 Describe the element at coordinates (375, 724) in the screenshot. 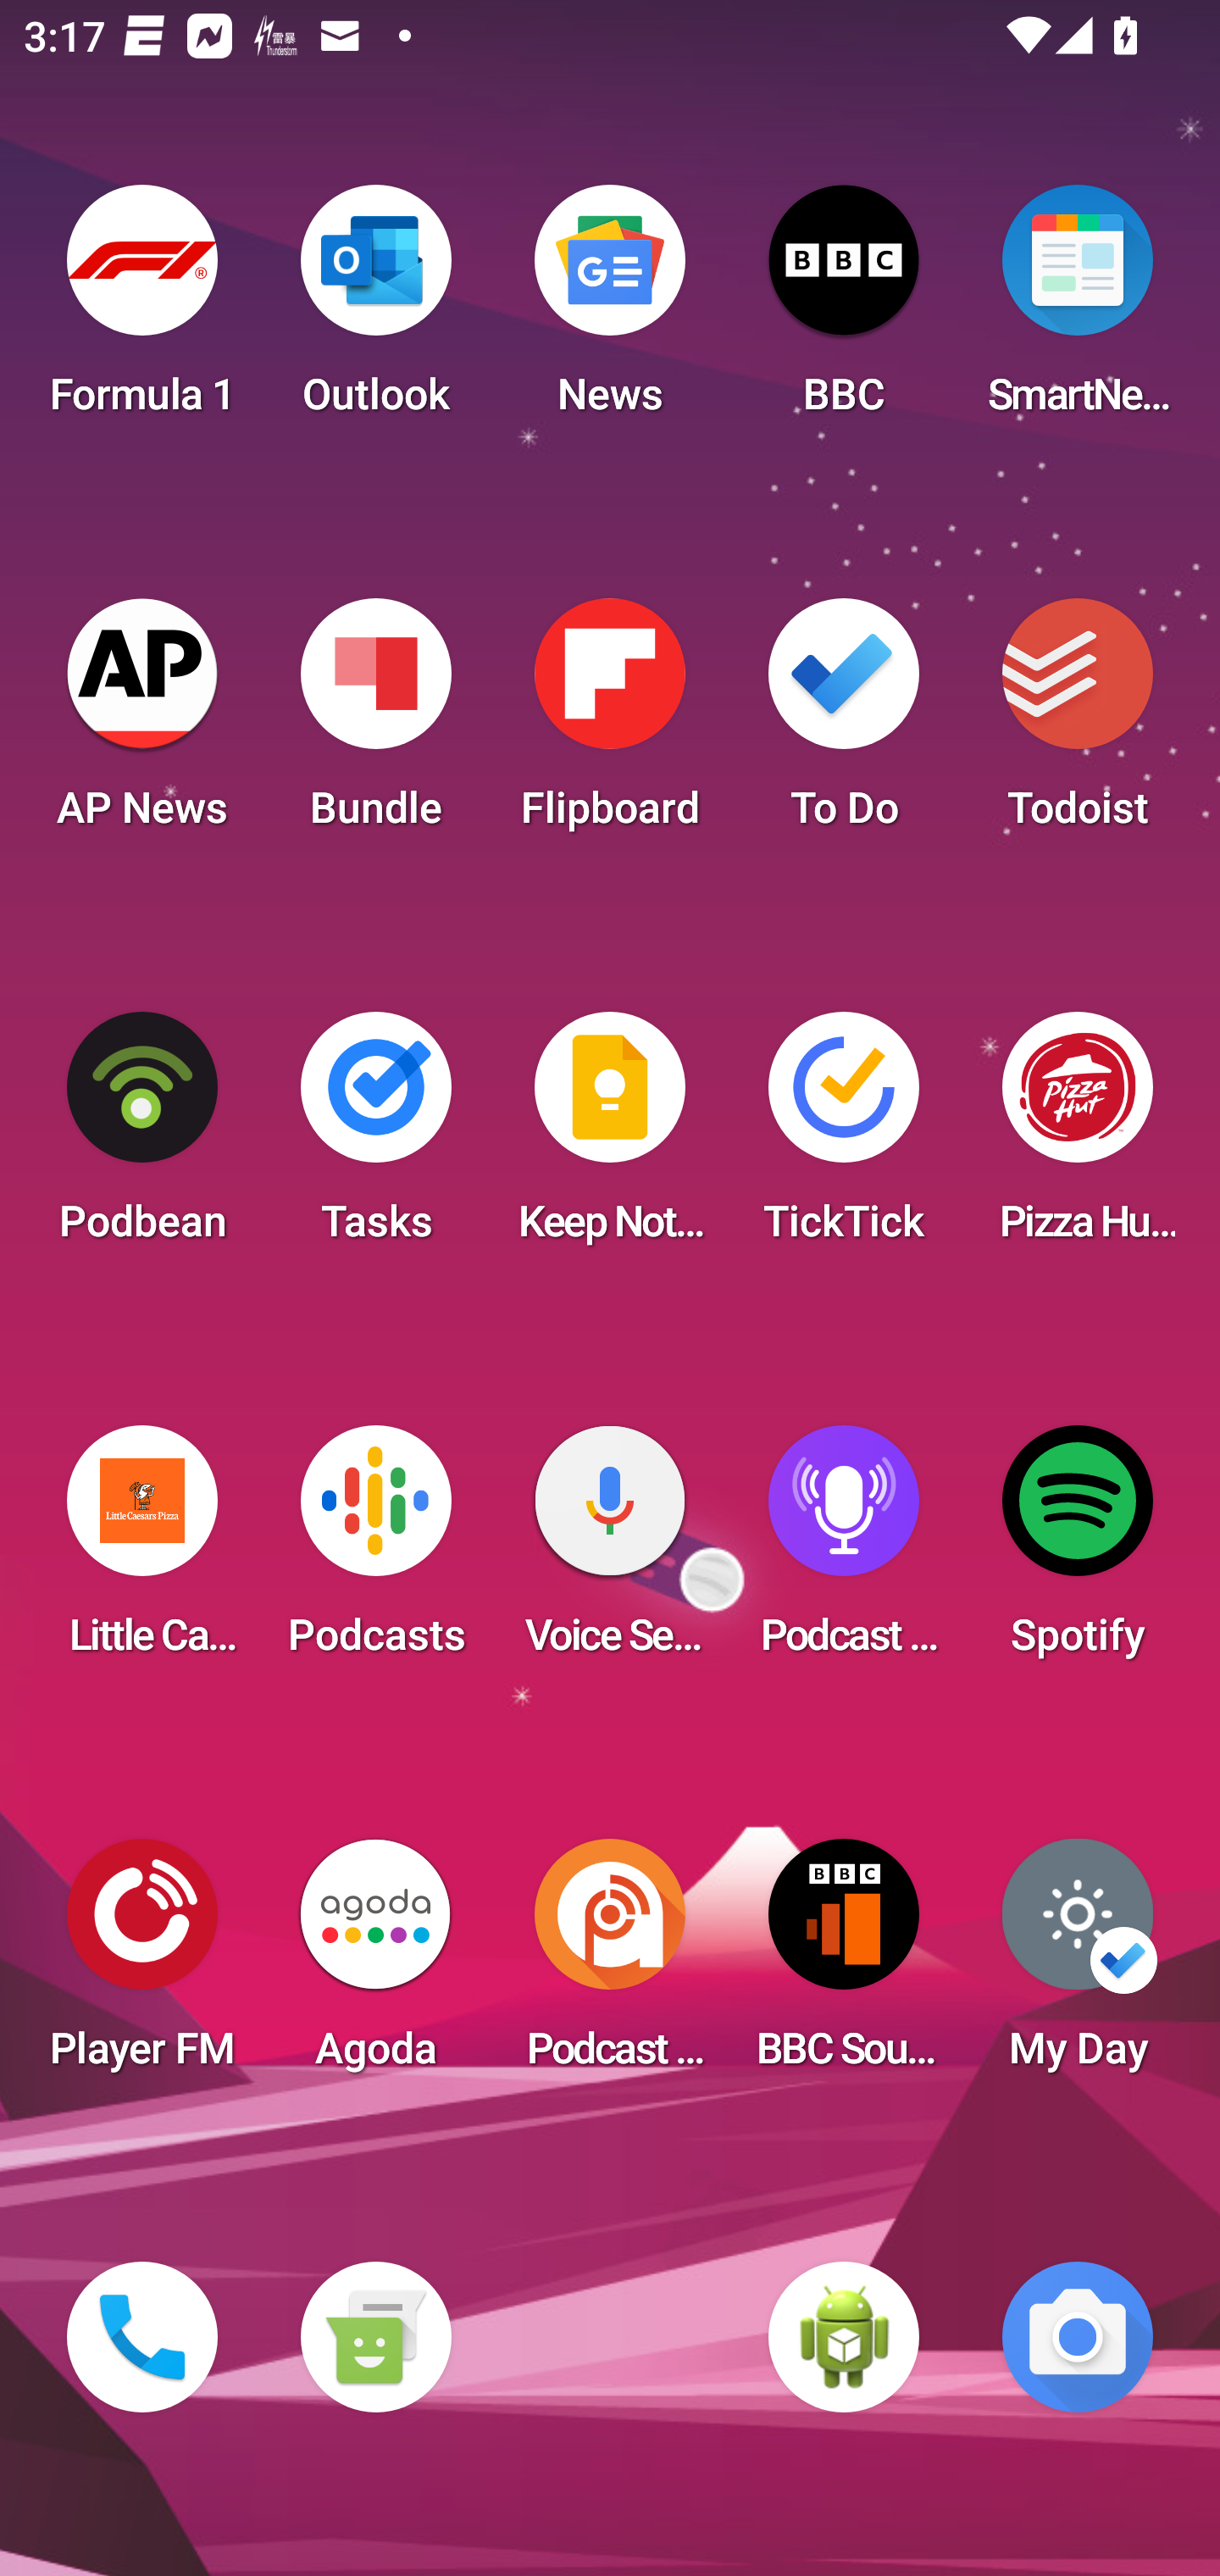

I see `Bundle` at that location.